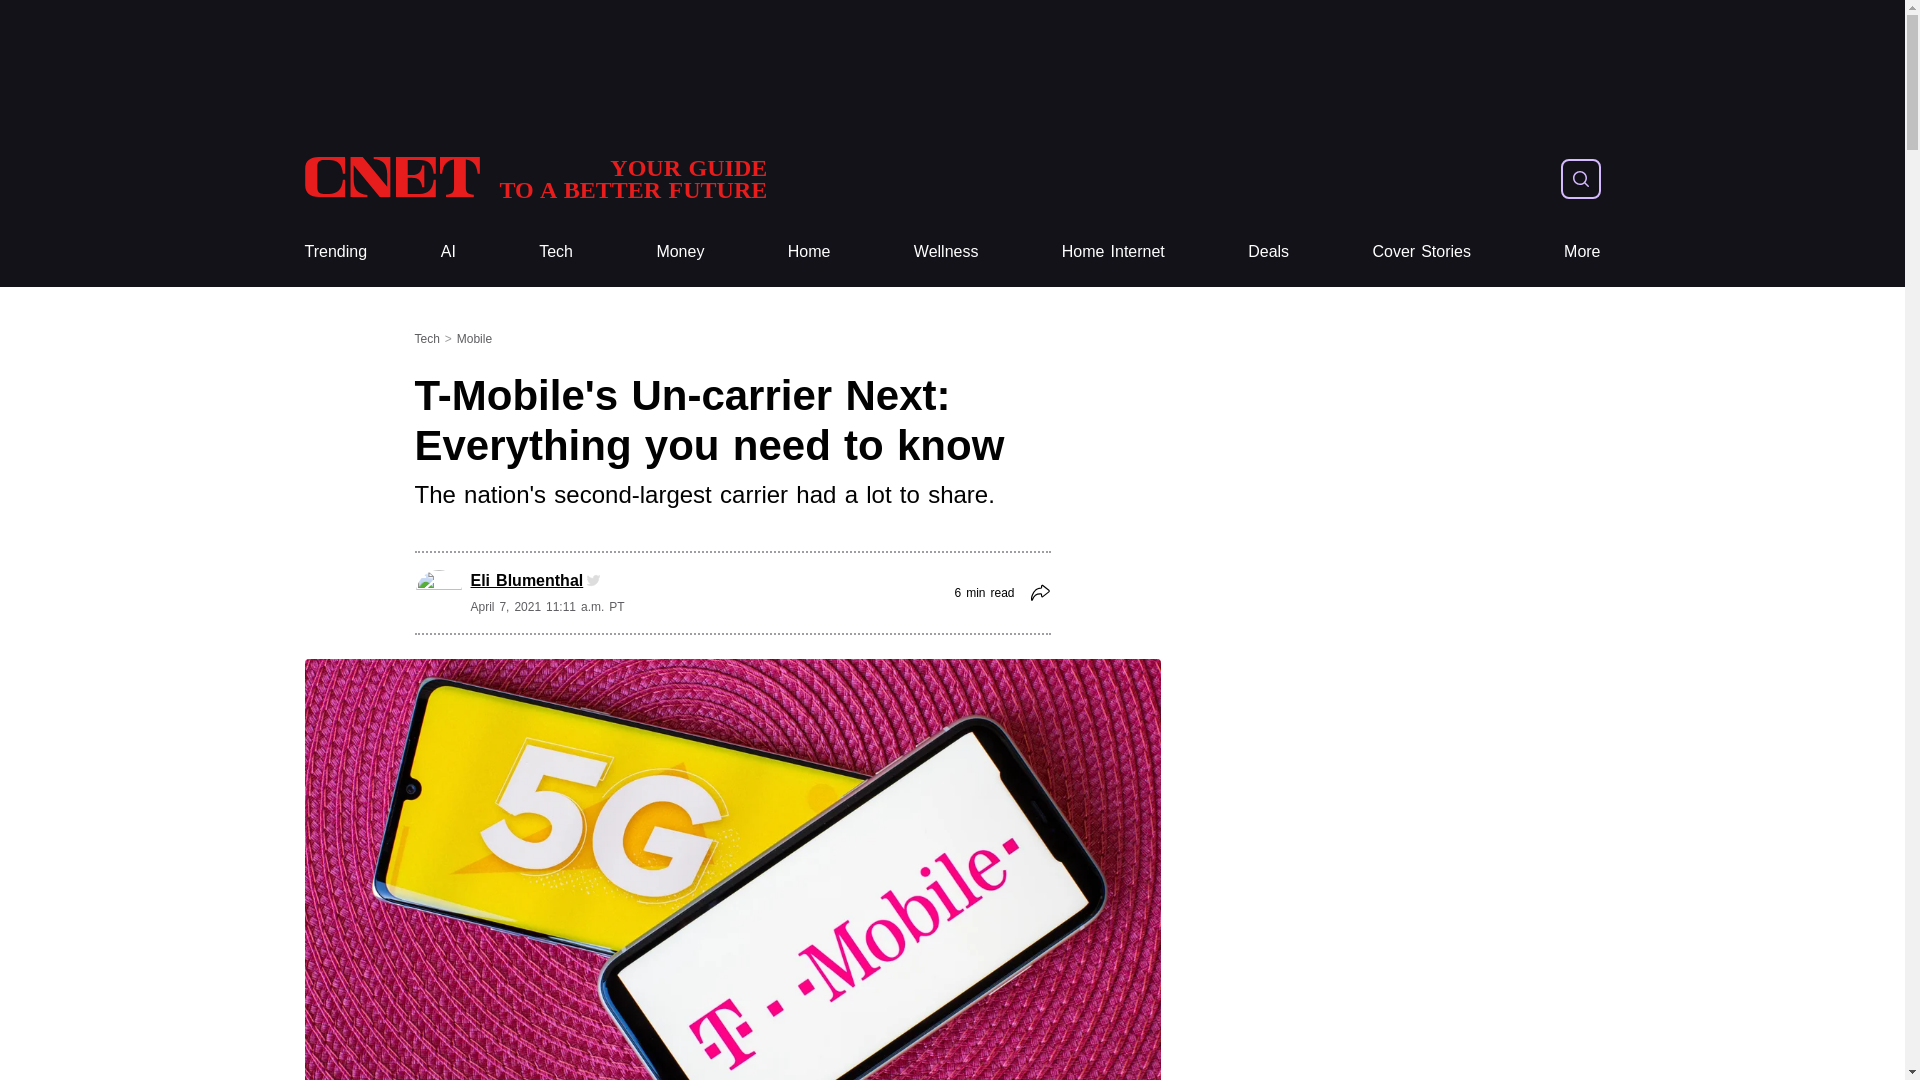 This screenshot has height=1080, width=1920. I want to click on Trending, so click(534, 178).